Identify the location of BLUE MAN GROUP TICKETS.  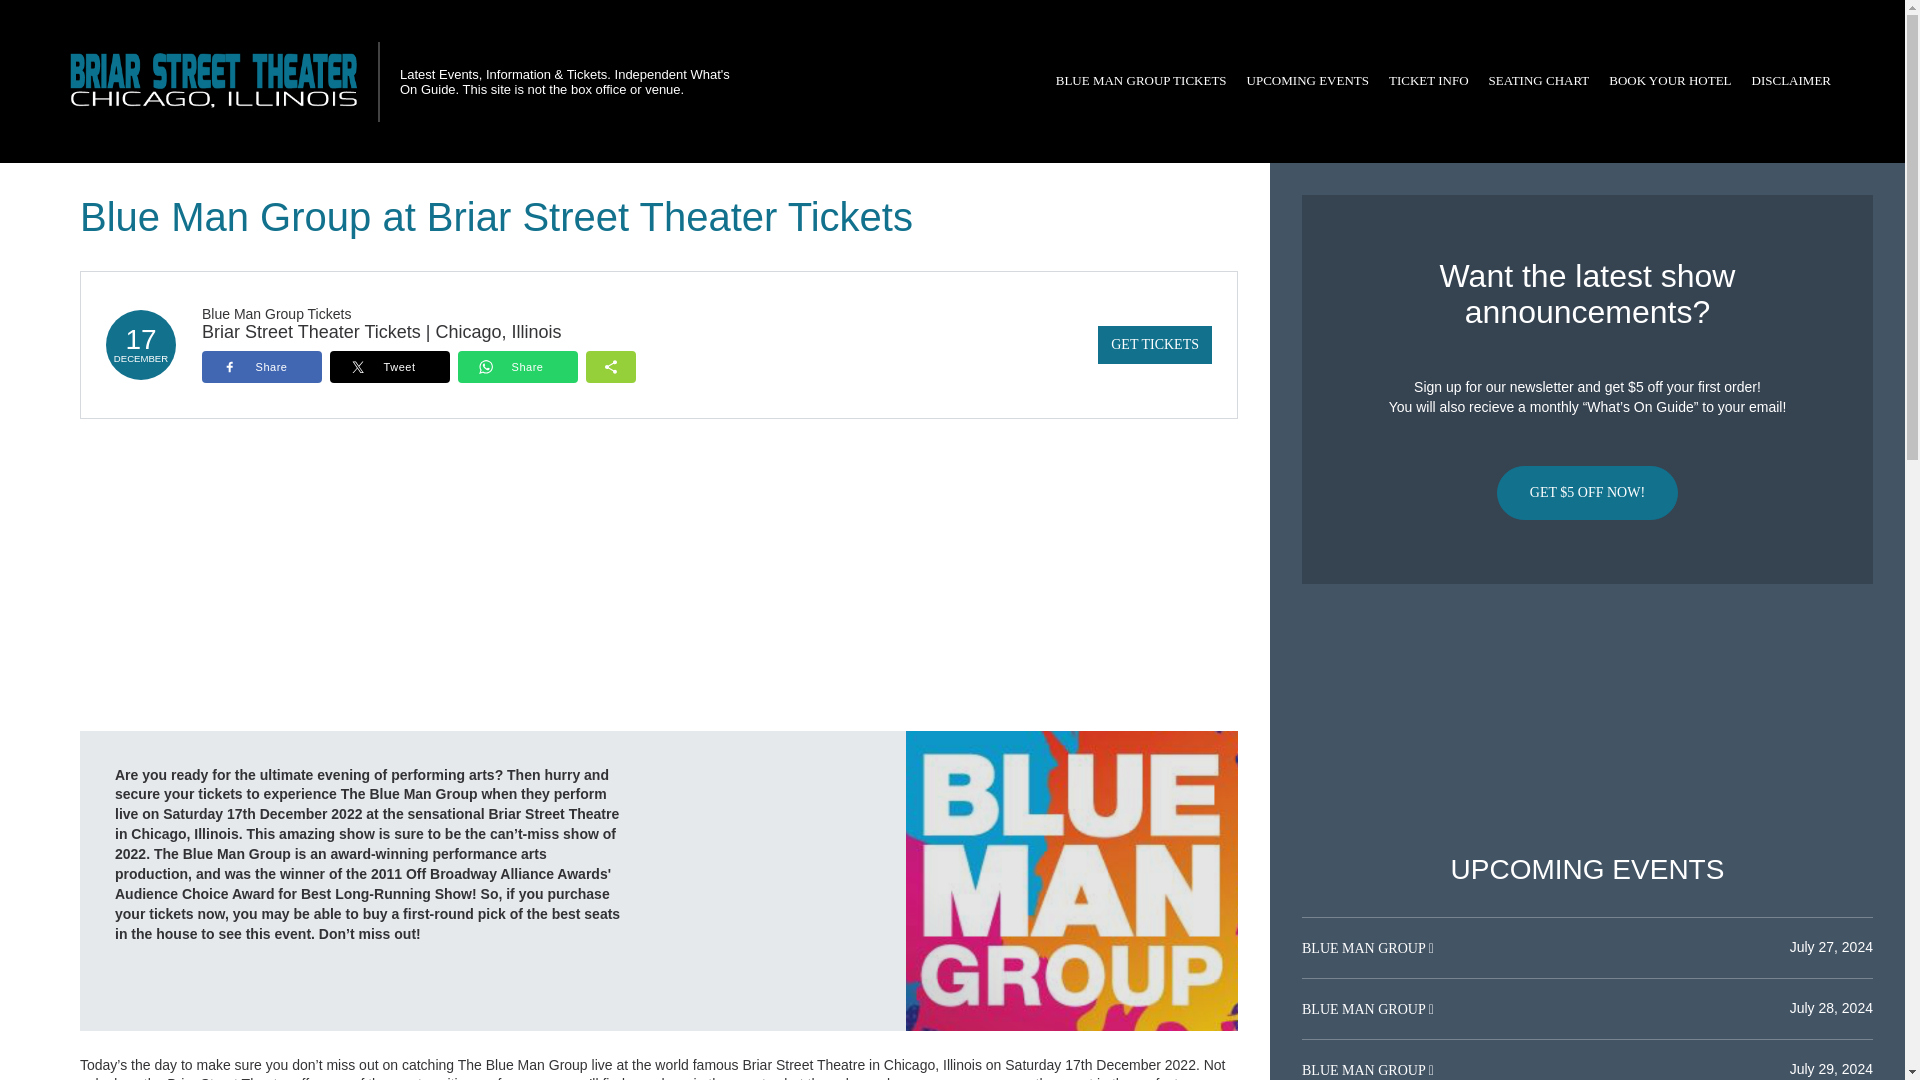
(1141, 81).